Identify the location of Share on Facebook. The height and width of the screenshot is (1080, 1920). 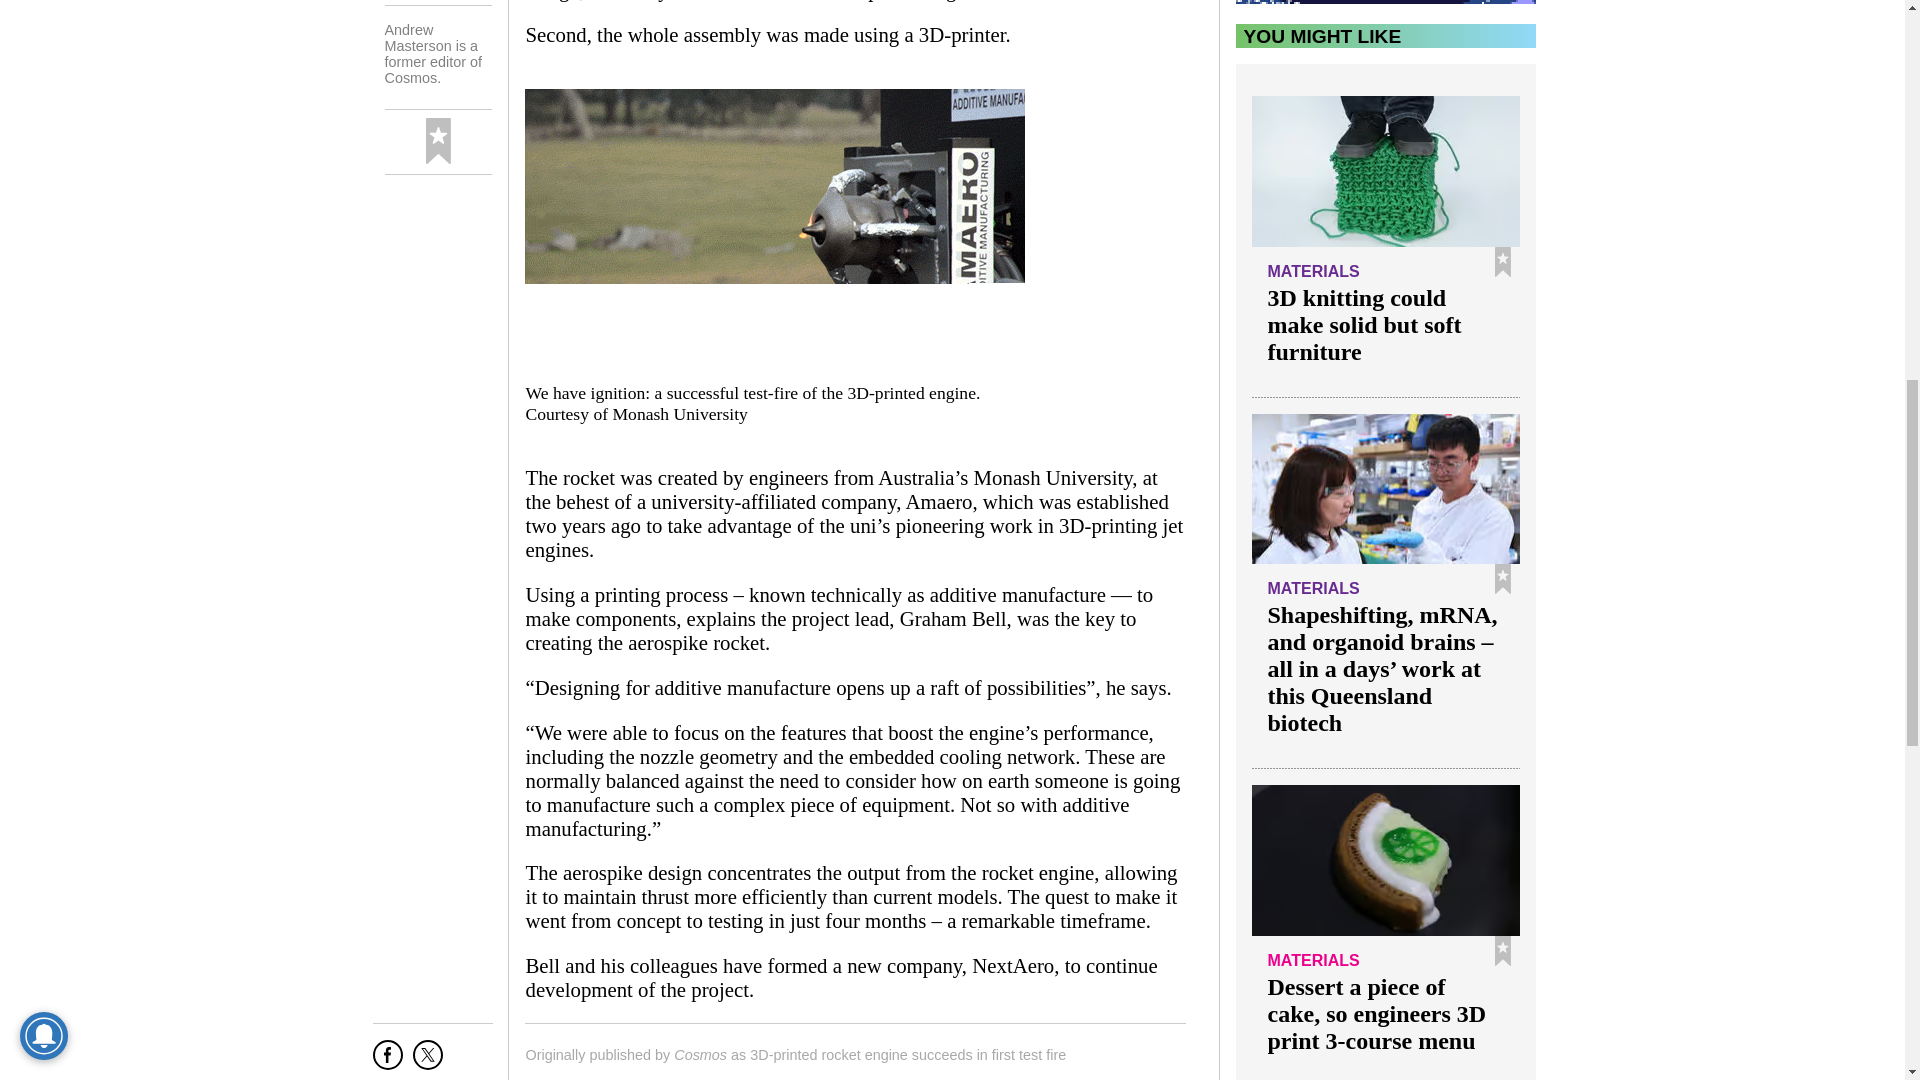
(388, 1062).